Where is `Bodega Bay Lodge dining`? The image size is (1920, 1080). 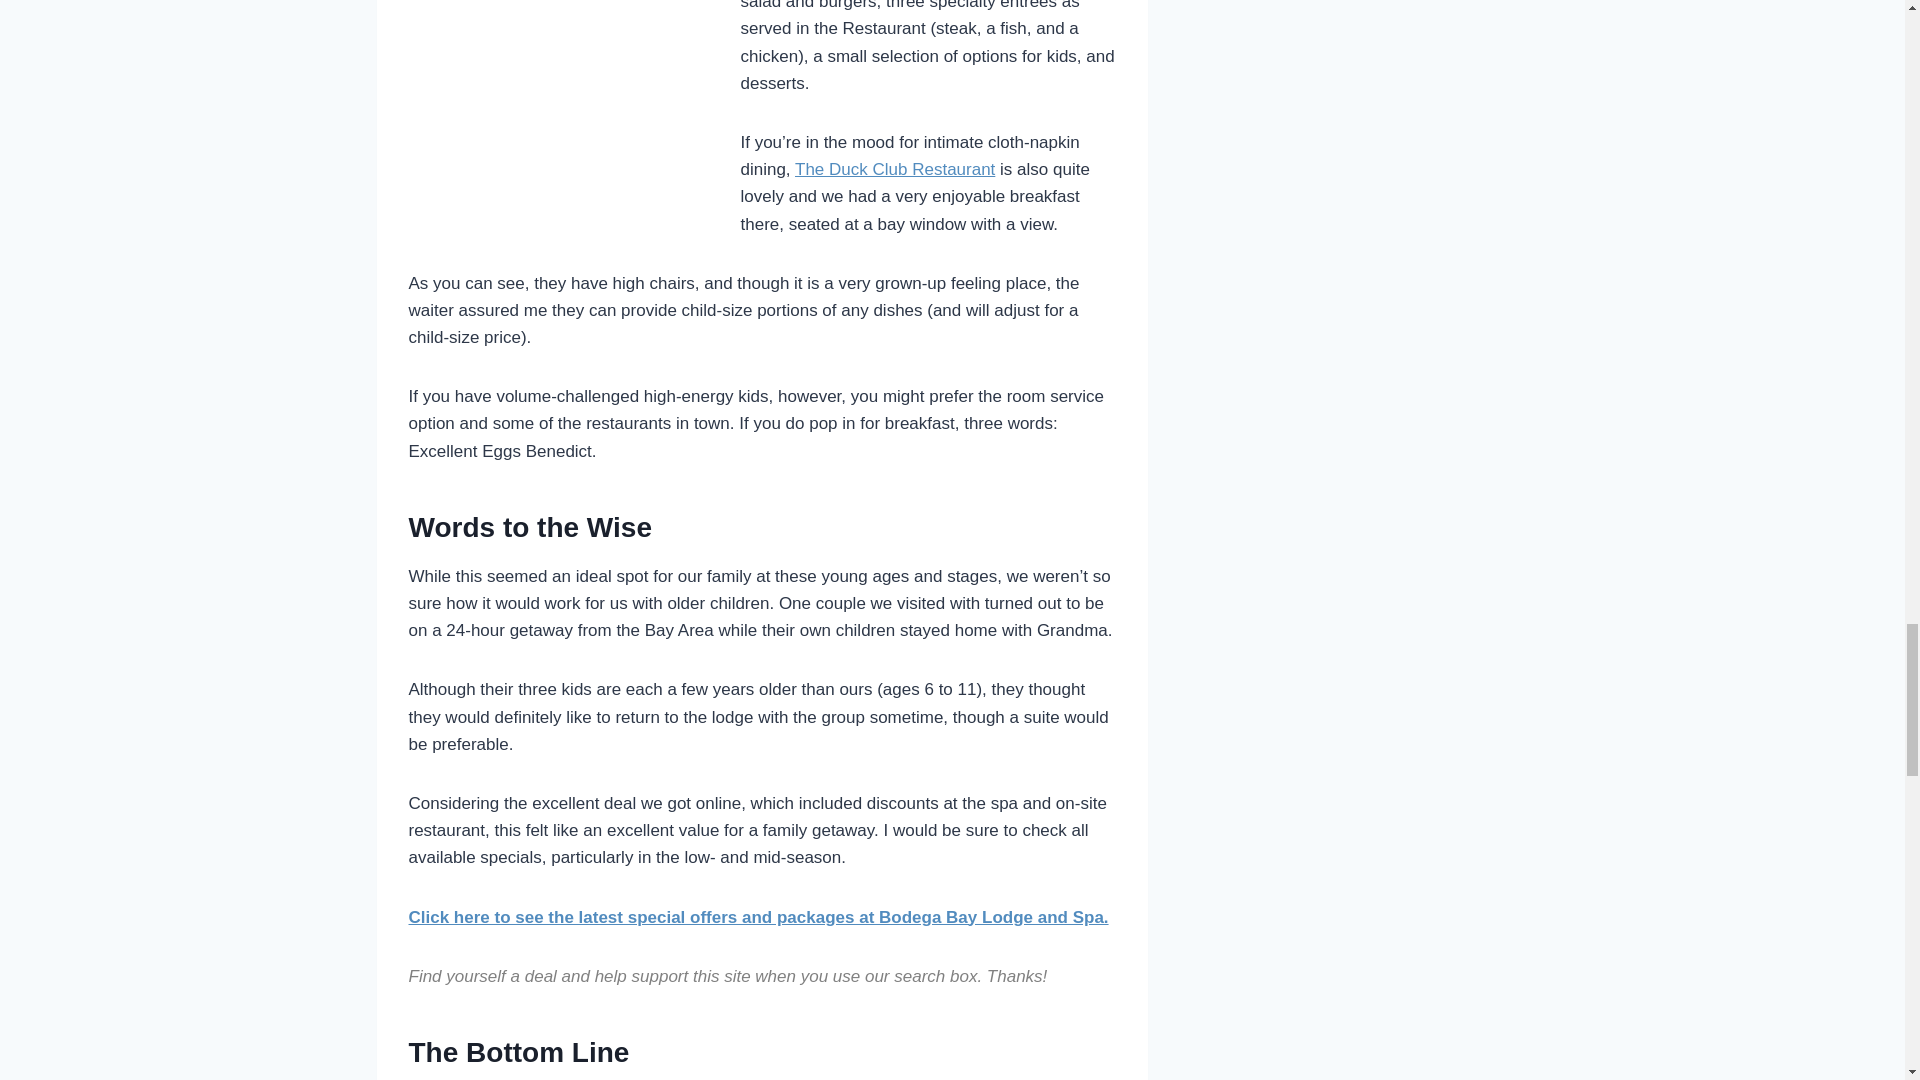
Bodega Bay Lodge dining is located at coordinates (894, 169).